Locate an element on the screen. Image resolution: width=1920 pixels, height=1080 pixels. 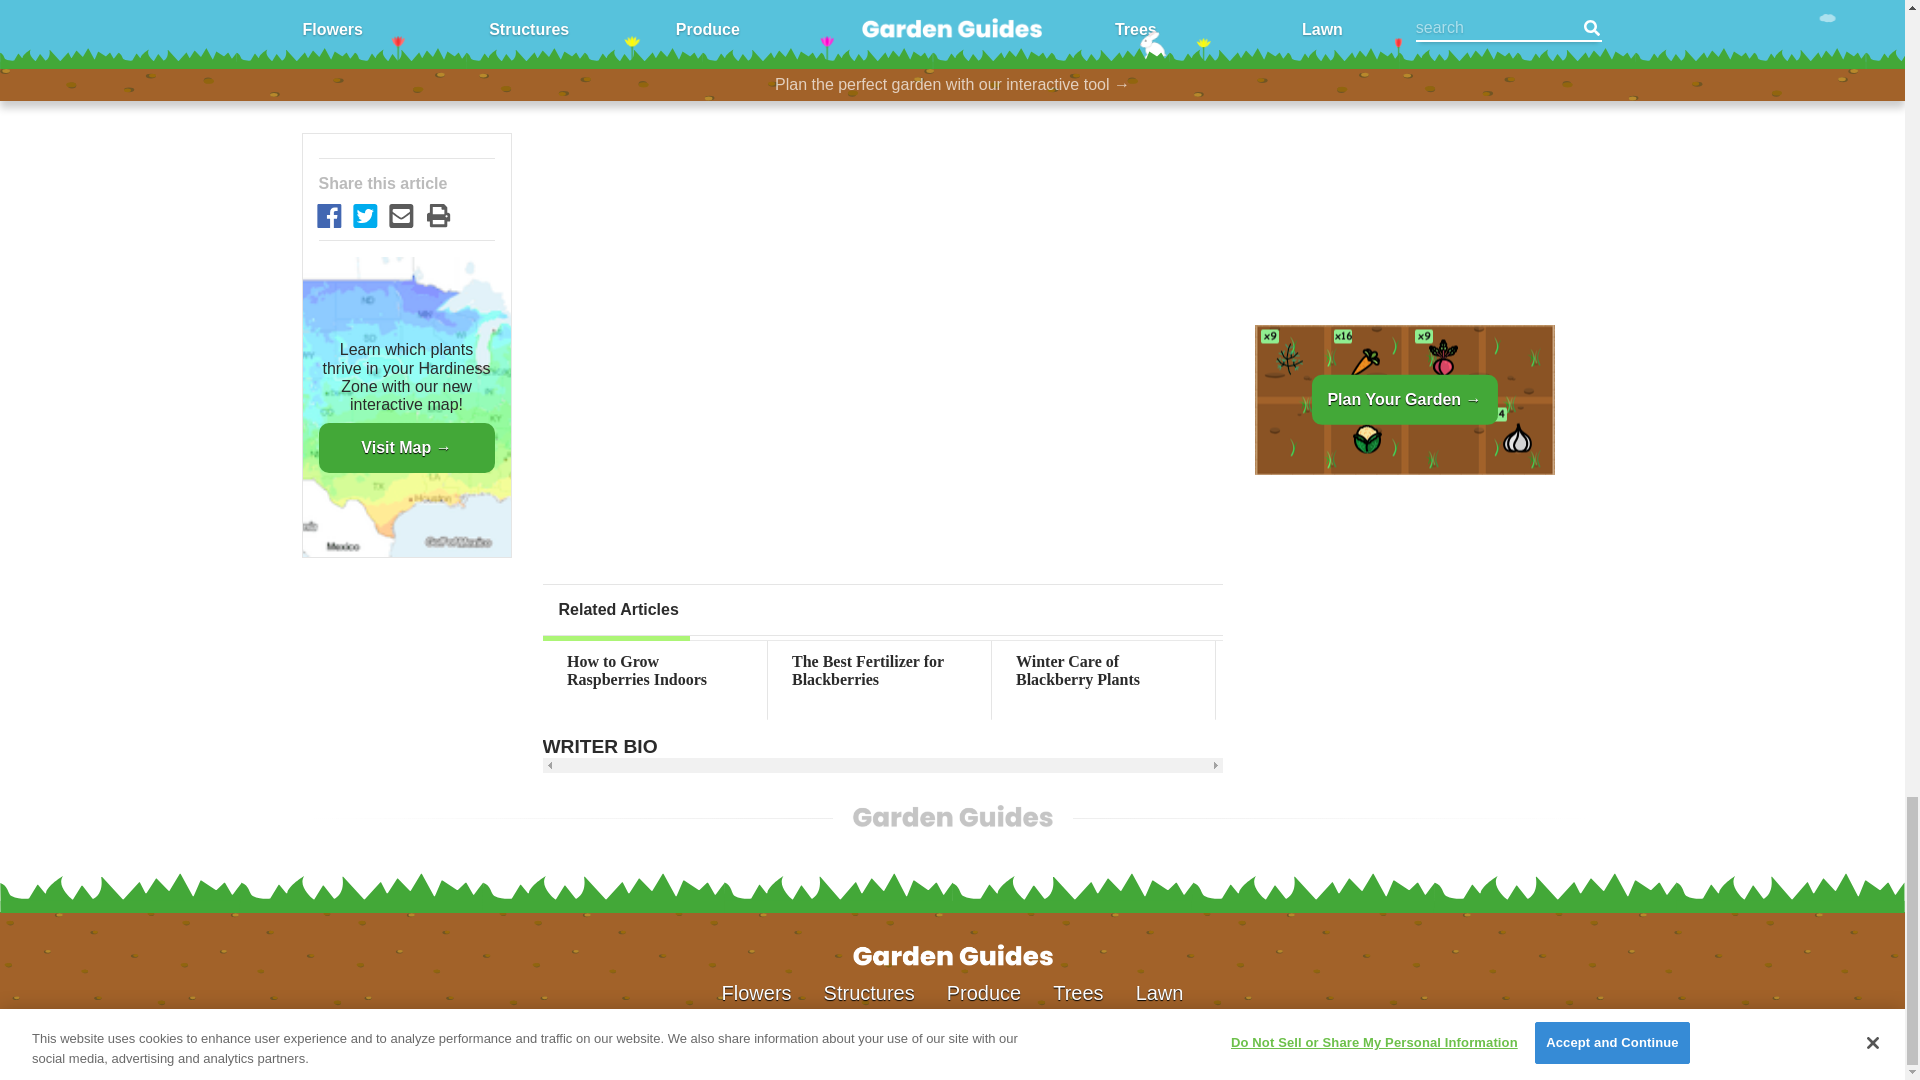
How to Fertilize Blackberries is located at coordinates (1551, 672).